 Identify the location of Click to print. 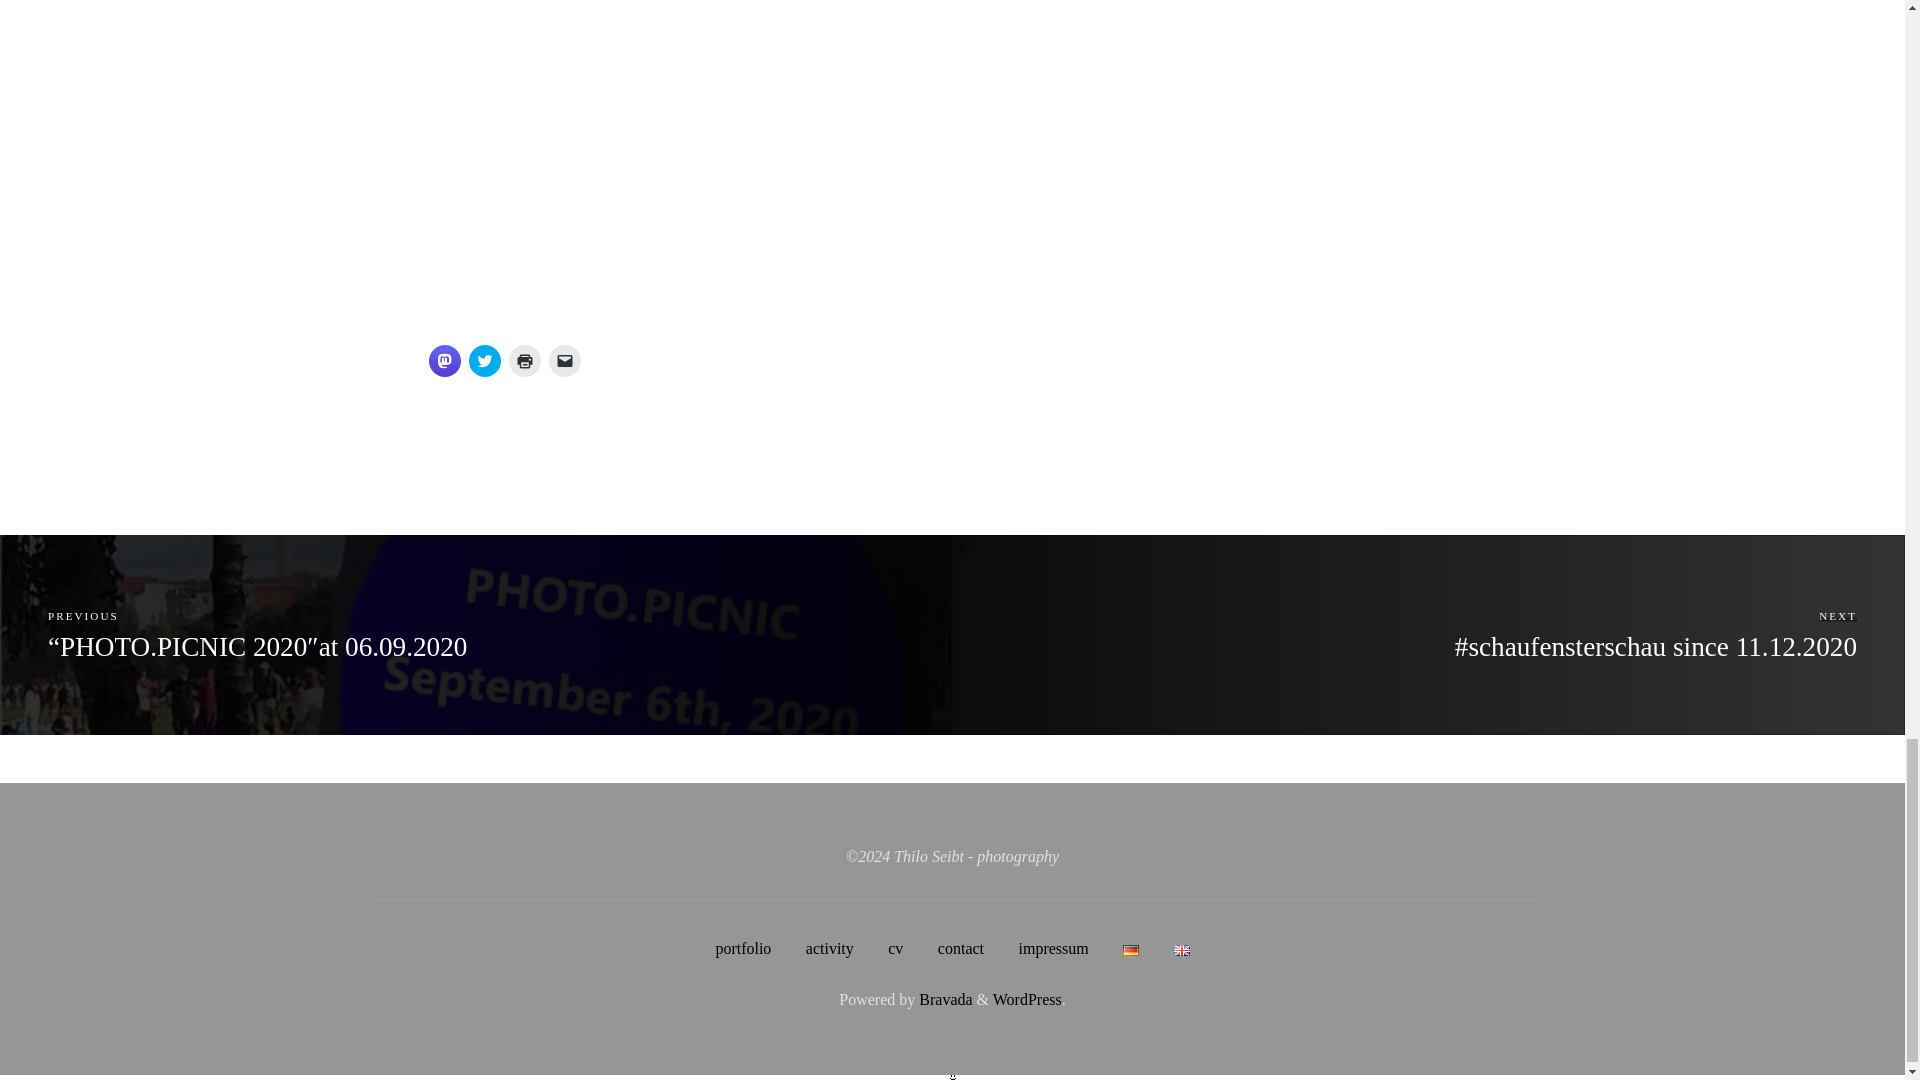
(524, 360).